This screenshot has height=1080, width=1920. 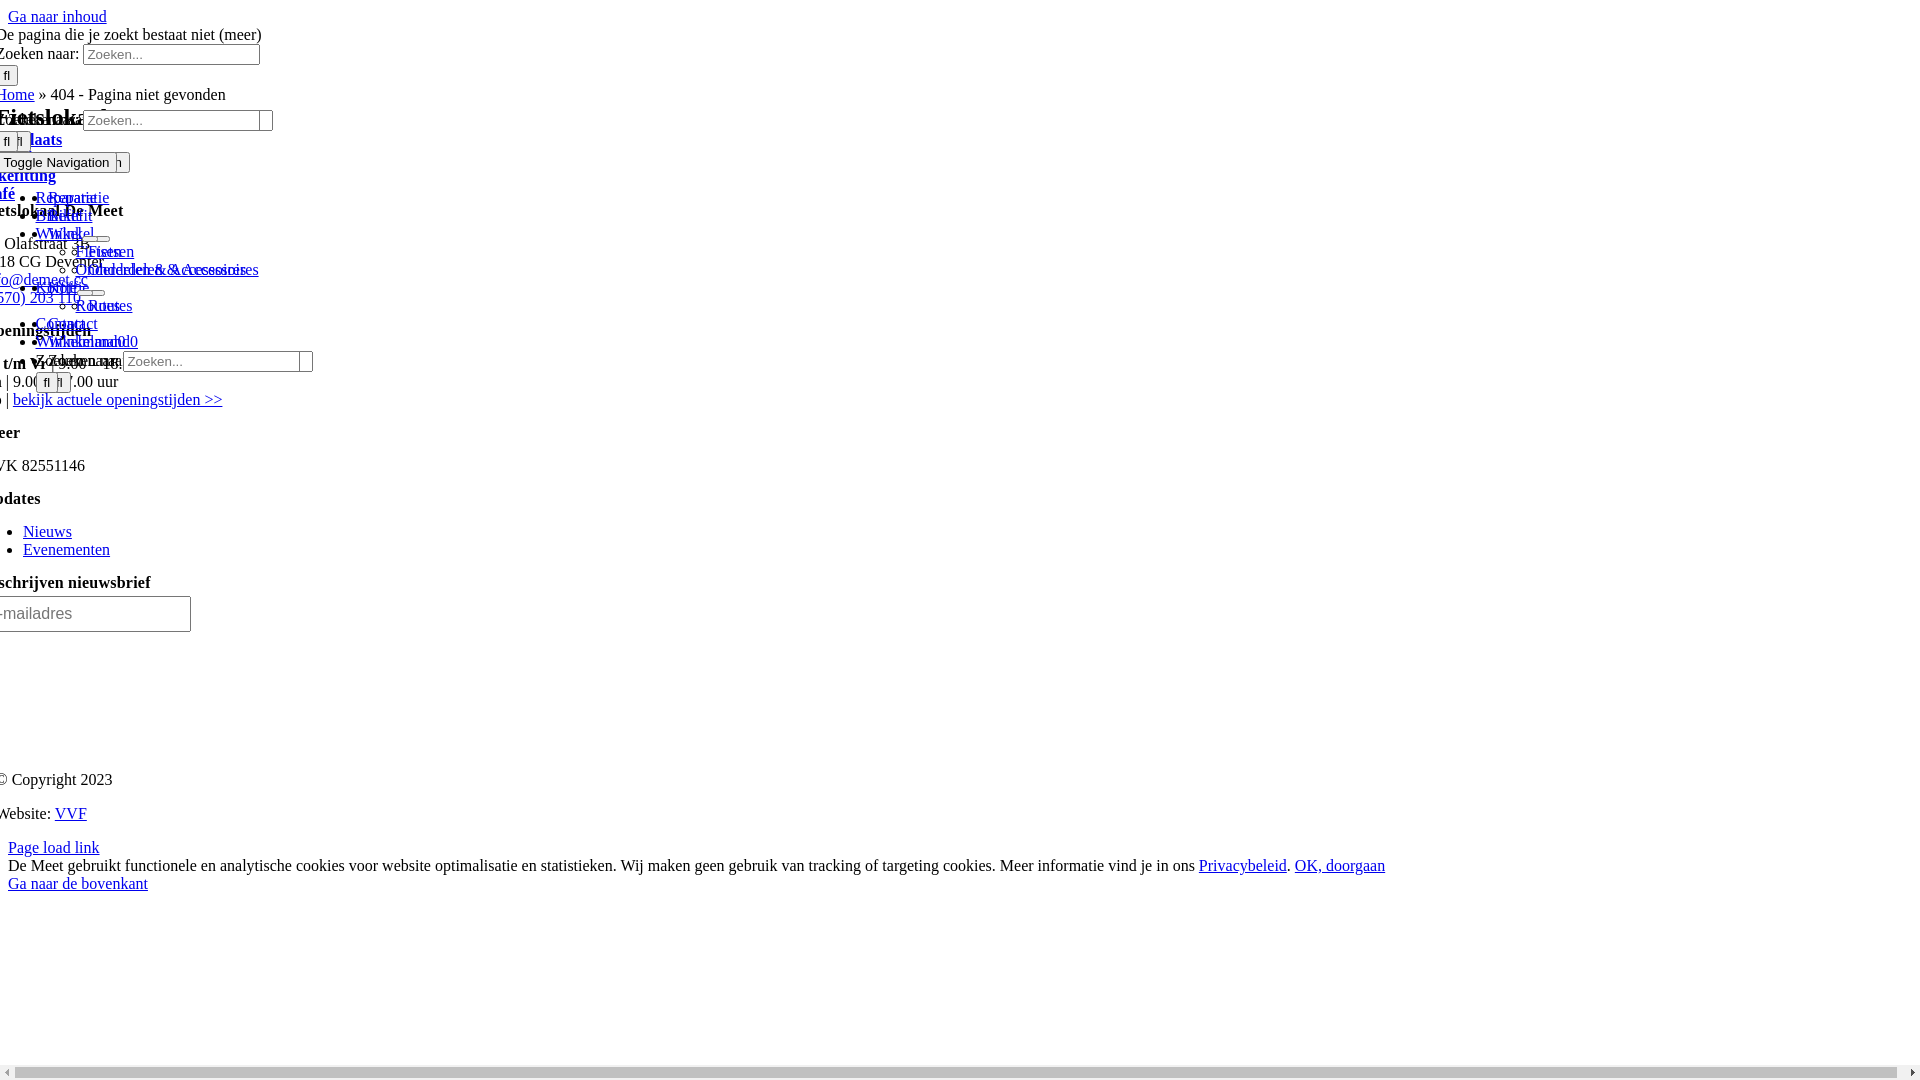 What do you see at coordinates (1243, 866) in the screenshot?
I see `Privacybeleid` at bounding box center [1243, 866].